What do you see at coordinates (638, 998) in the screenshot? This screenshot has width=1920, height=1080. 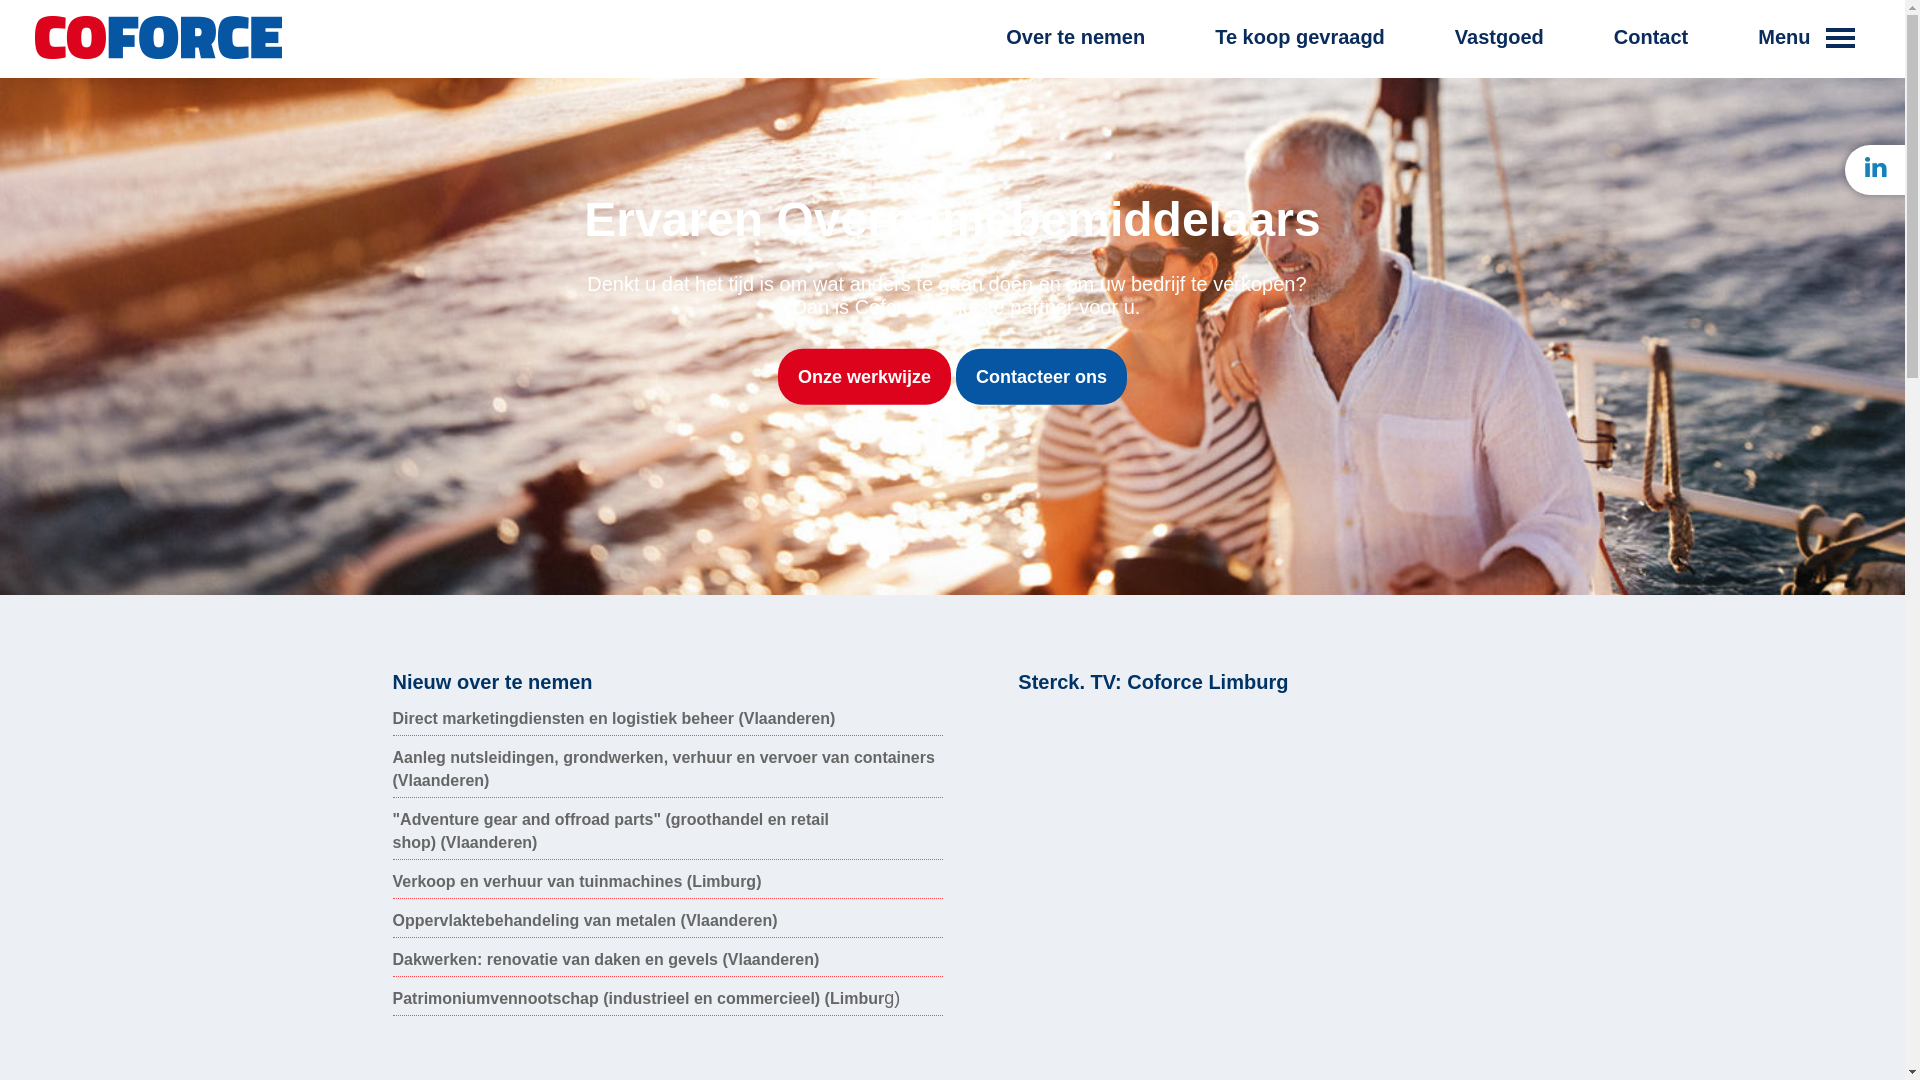 I see `Patrimoniumvennootschap (industrieel en commercieel) (Limbur` at bounding box center [638, 998].